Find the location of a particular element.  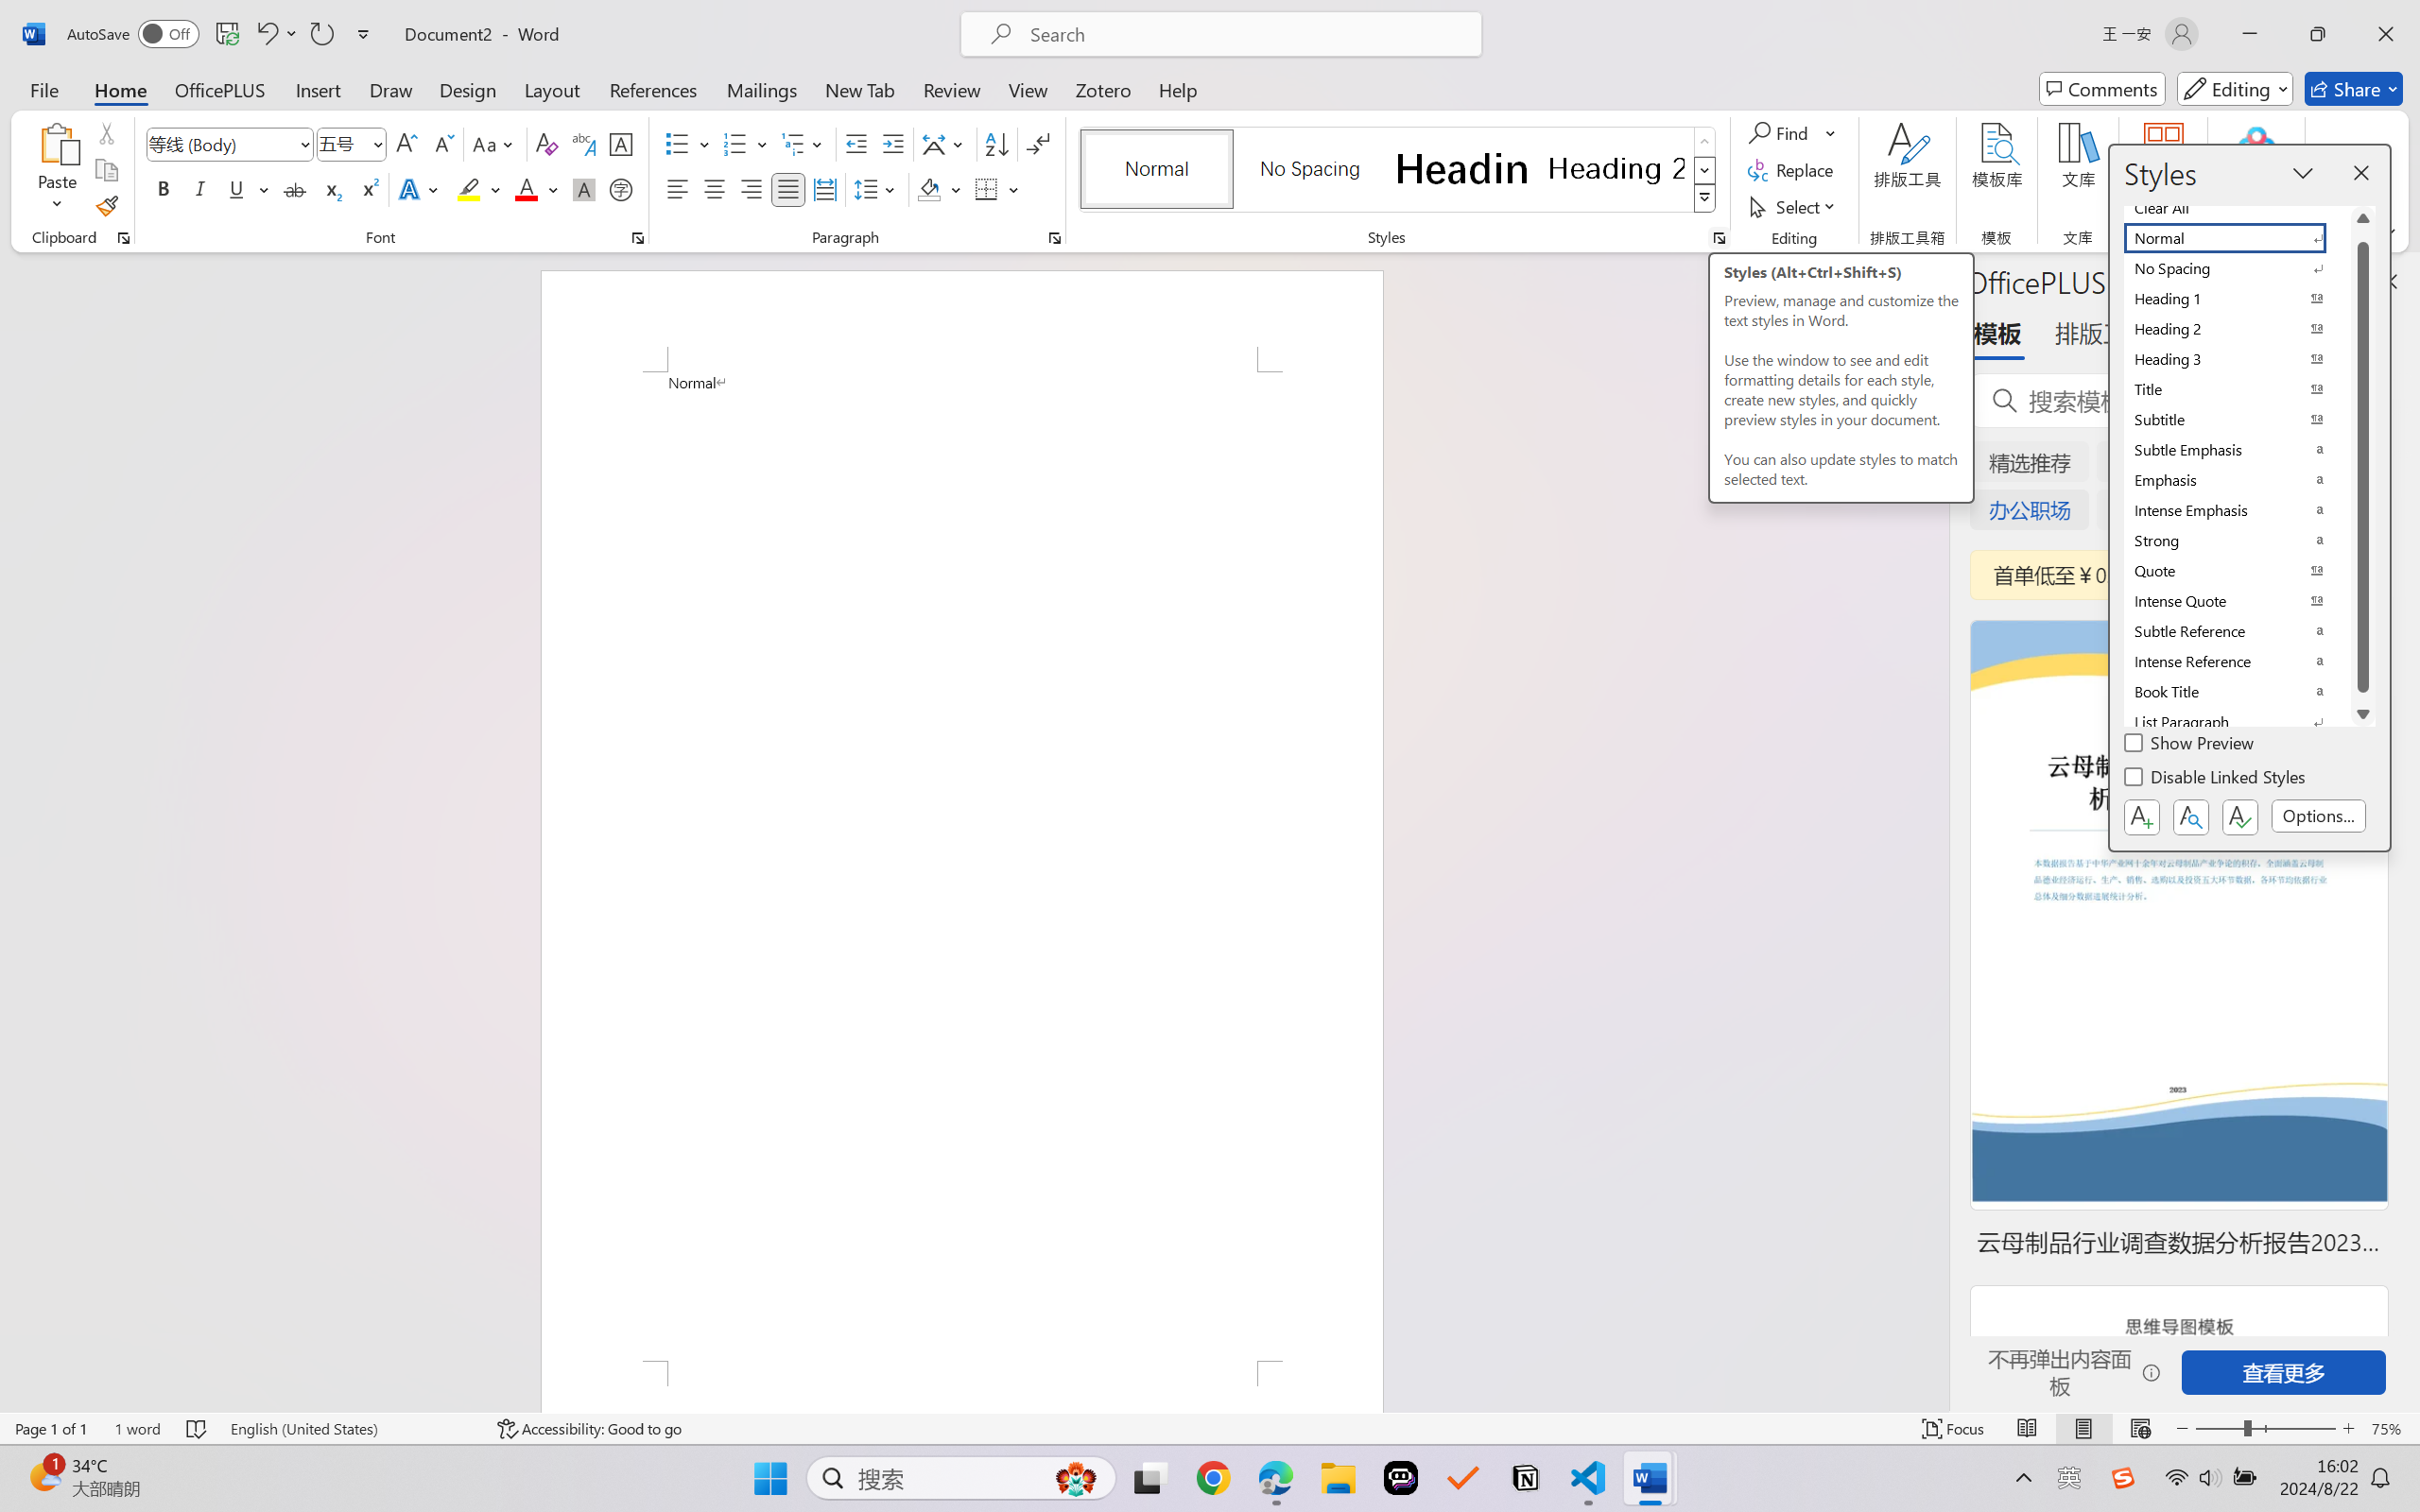

Phonetic Guide... is located at coordinates (582, 144).